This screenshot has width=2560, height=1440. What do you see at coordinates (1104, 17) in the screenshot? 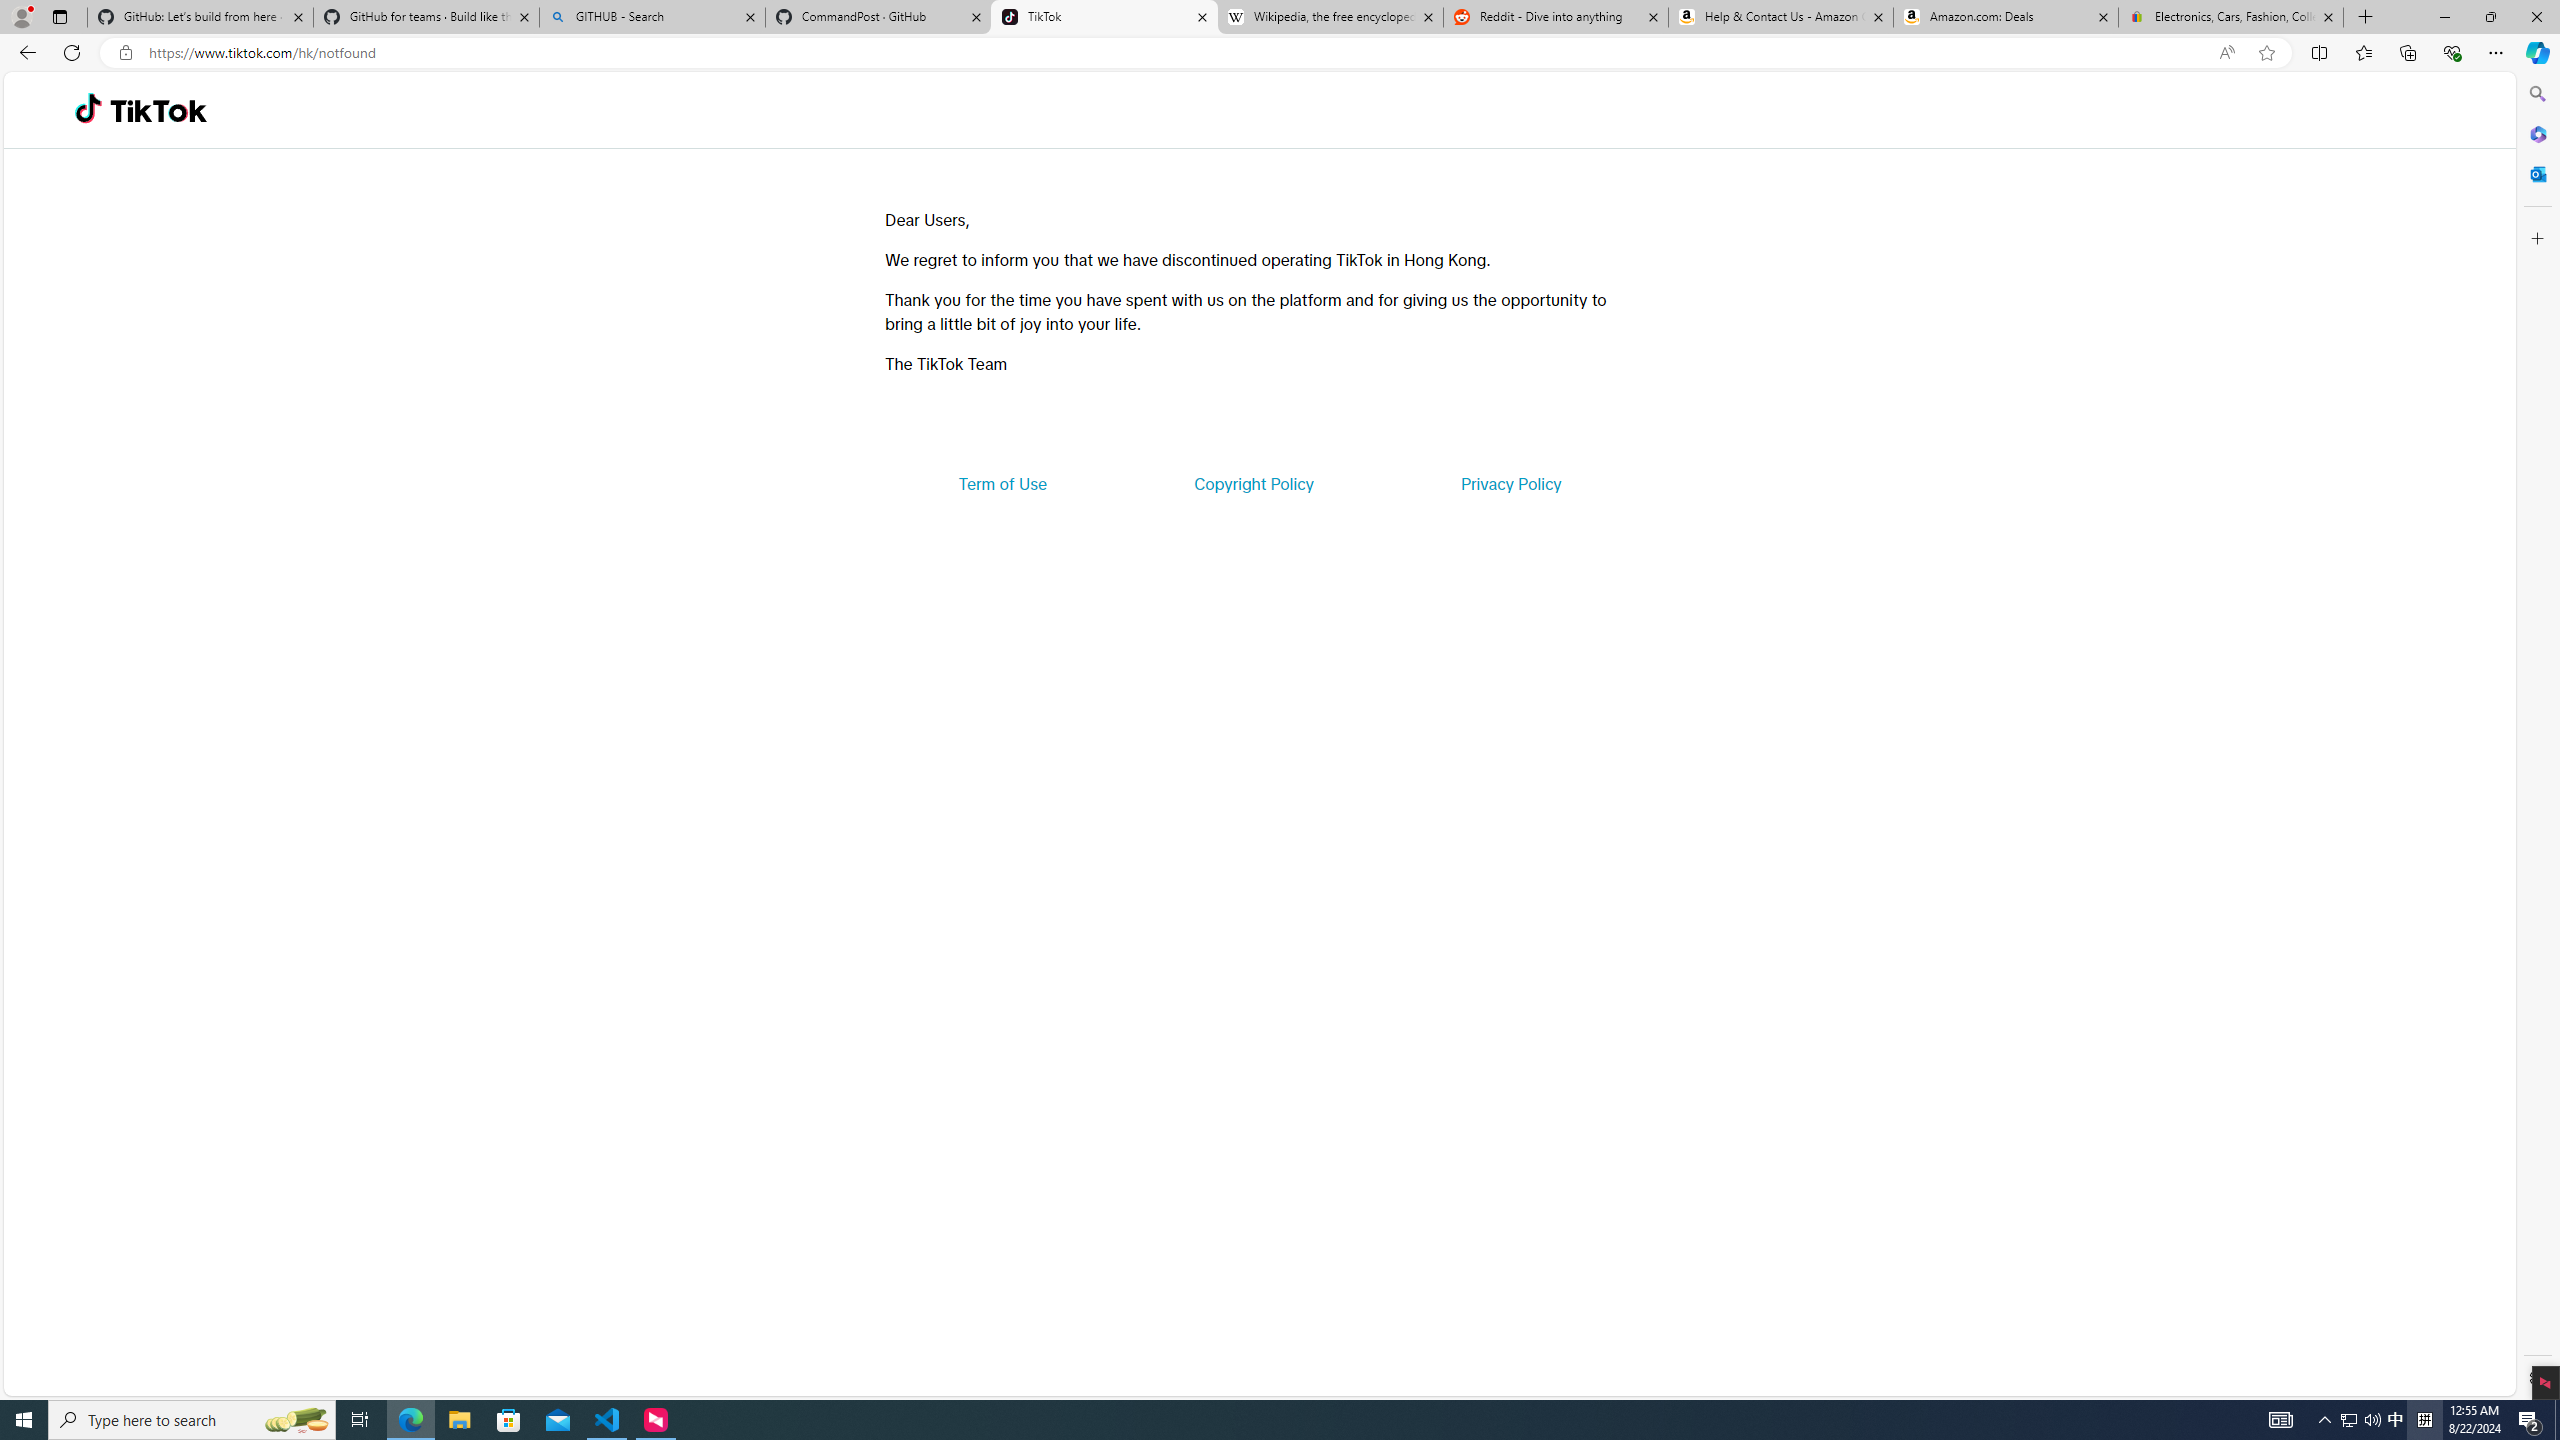
I see `TikTok` at bounding box center [1104, 17].